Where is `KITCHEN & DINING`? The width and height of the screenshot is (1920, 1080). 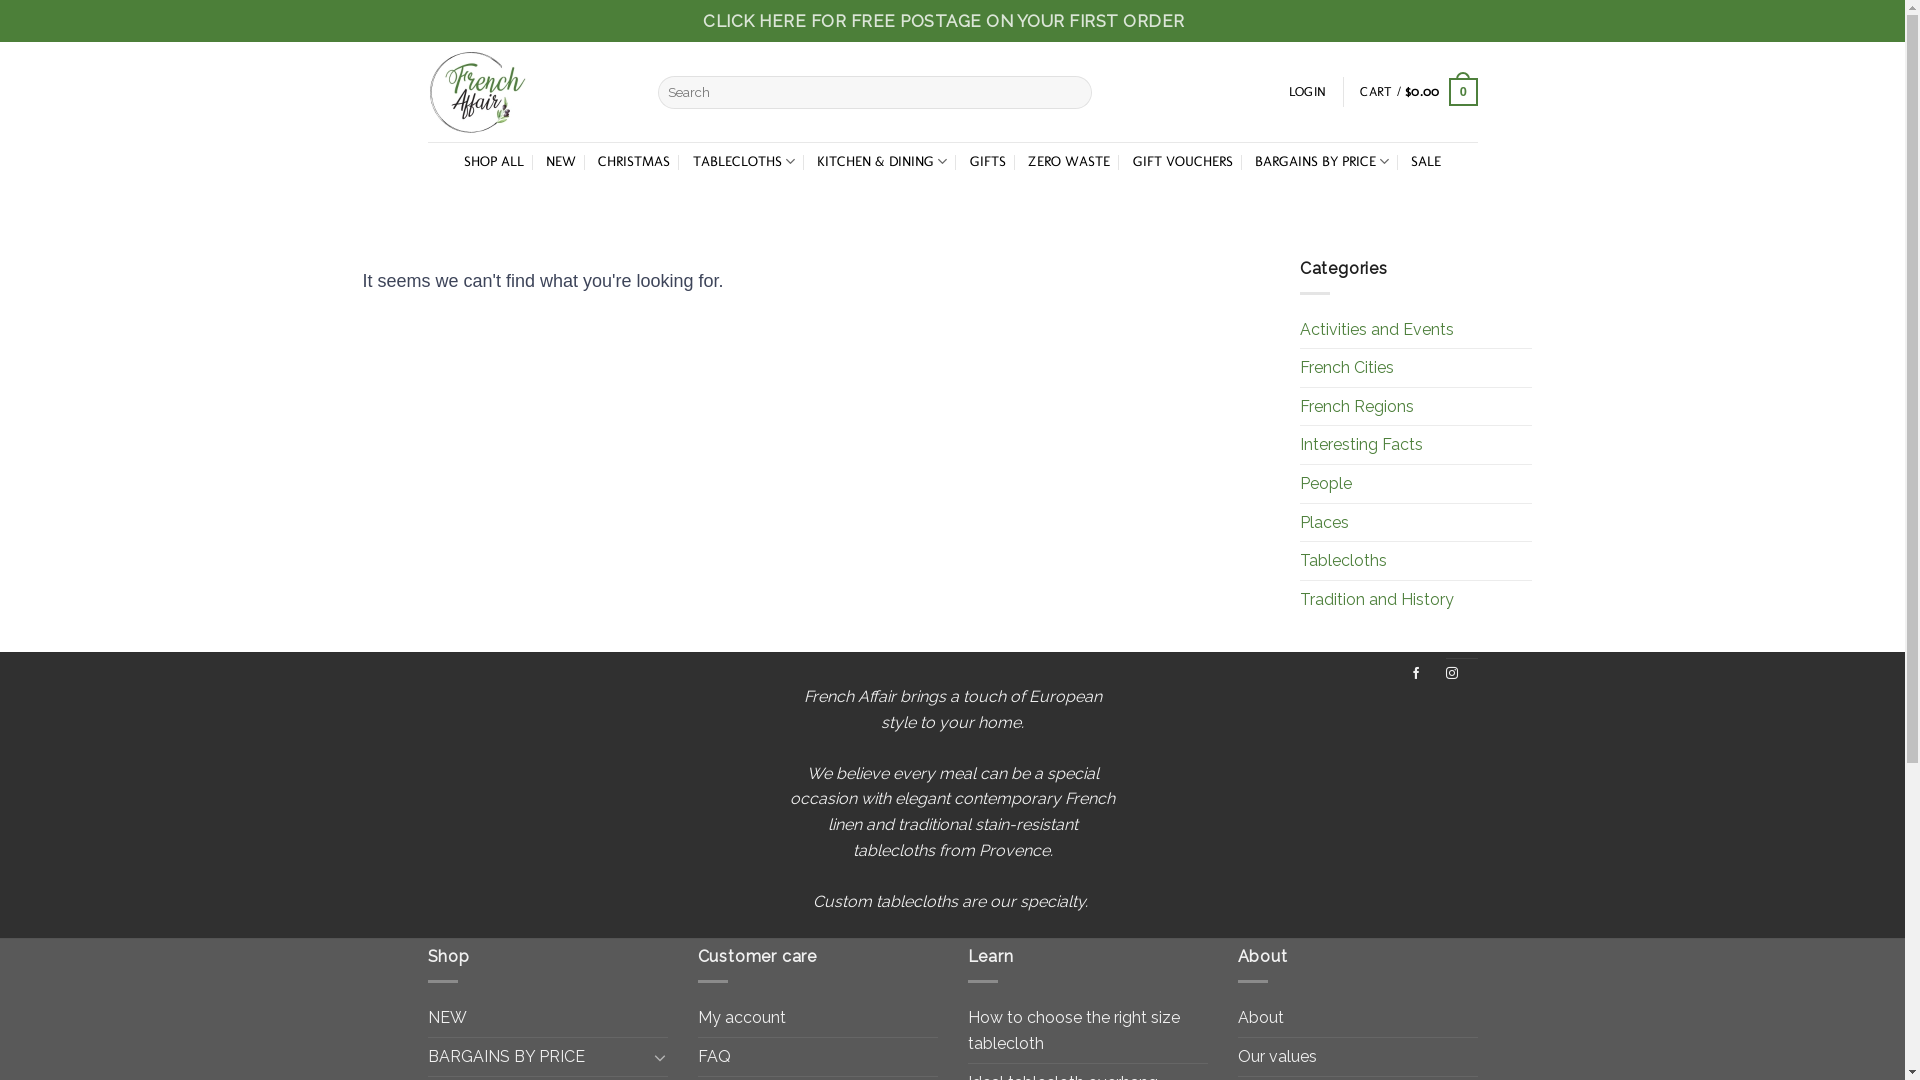 KITCHEN & DINING is located at coordinates (882, 162).